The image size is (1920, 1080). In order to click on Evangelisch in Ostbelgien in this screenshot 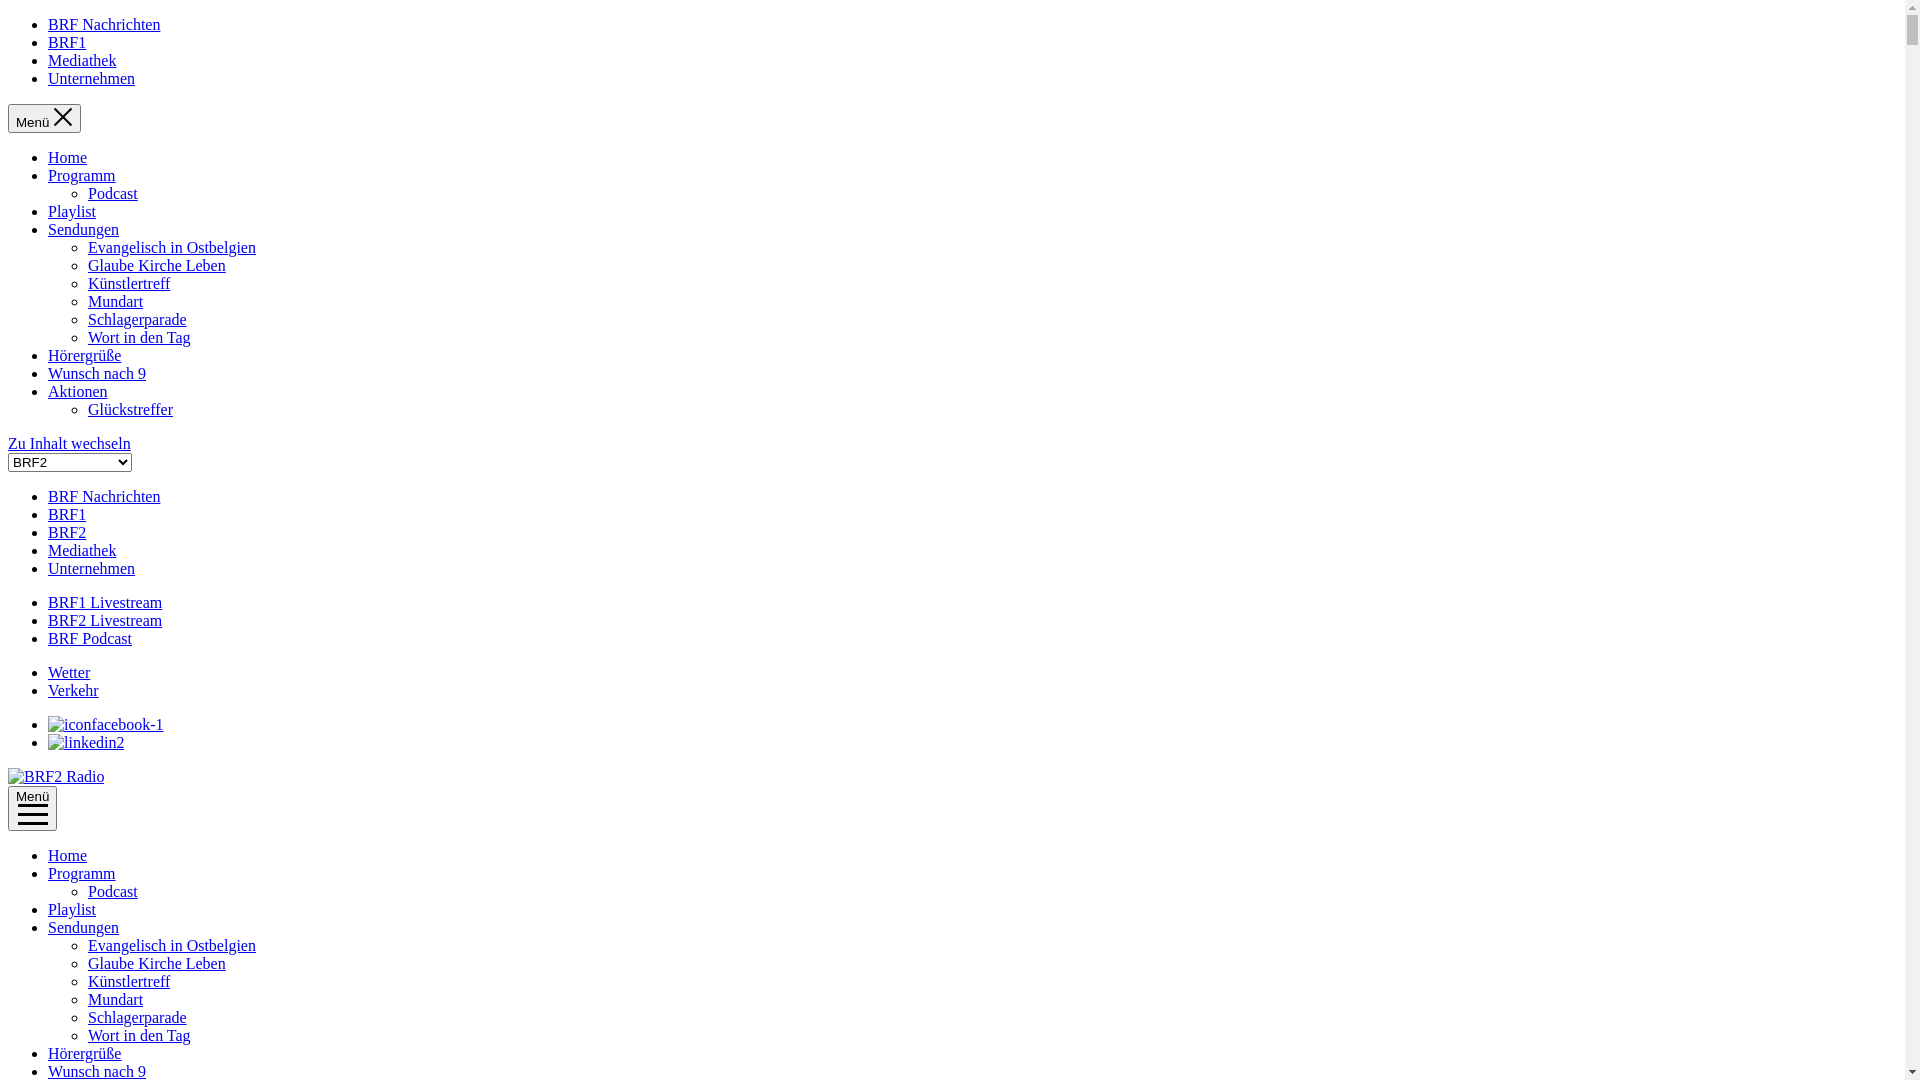, I will do `click(172, 946)`.